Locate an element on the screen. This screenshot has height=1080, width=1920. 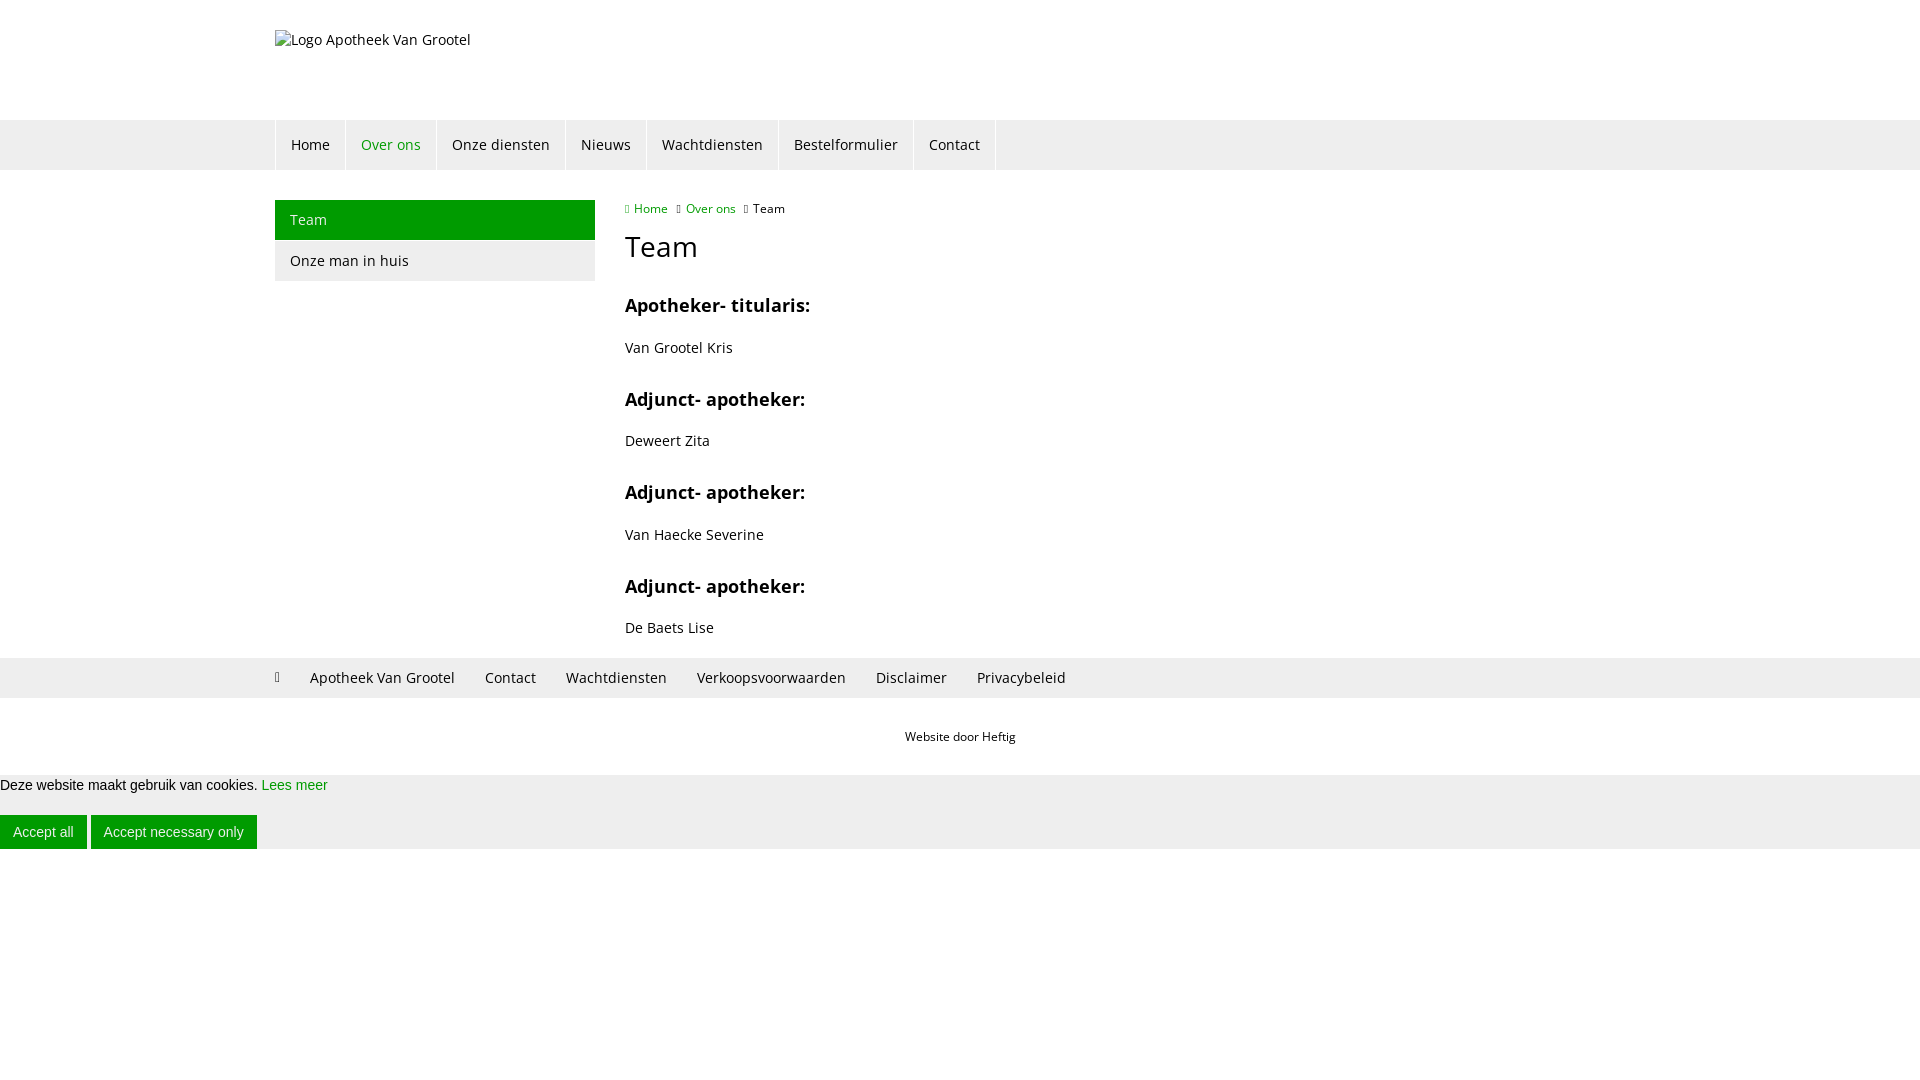
Apotheek Van Grootel is located at coordinates (382, 678).